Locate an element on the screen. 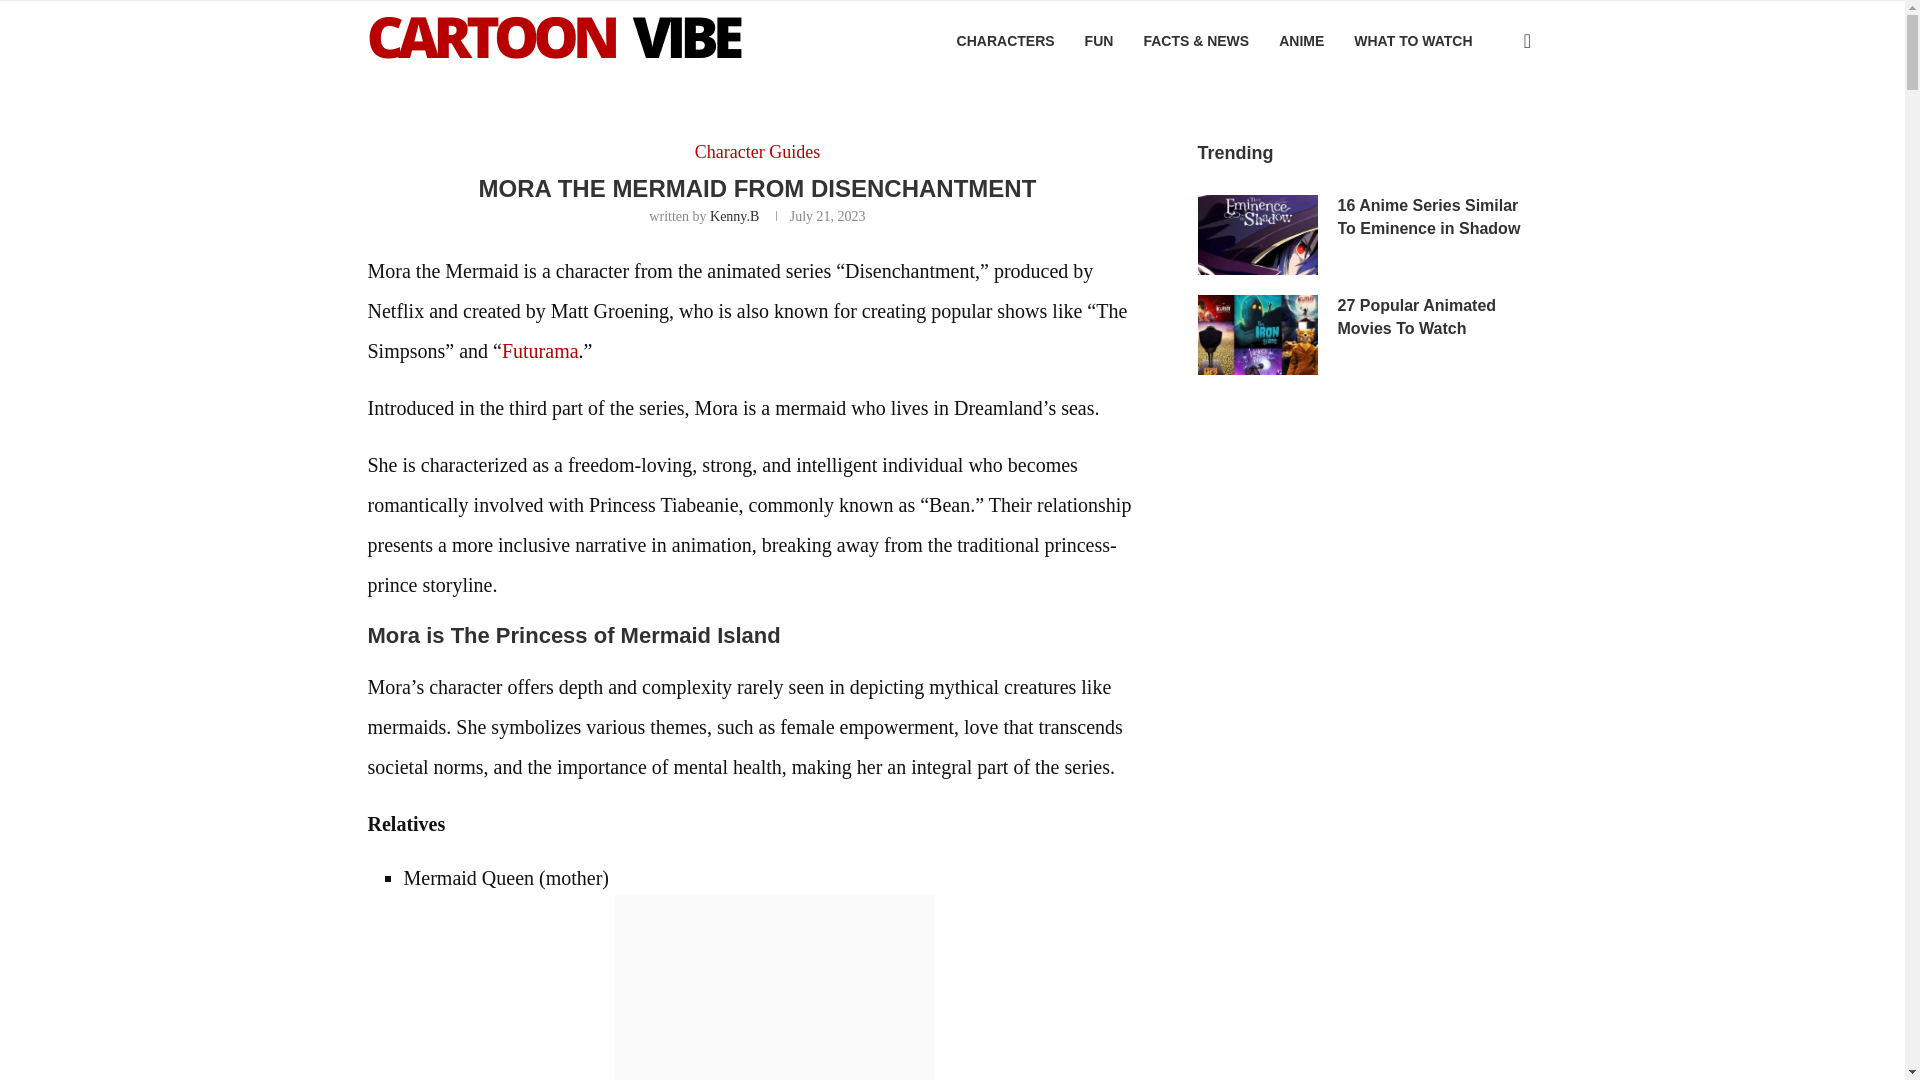 The width and height of the screenshot is (1920, 1080). Kenny.B is located at coordinates (734, 216).